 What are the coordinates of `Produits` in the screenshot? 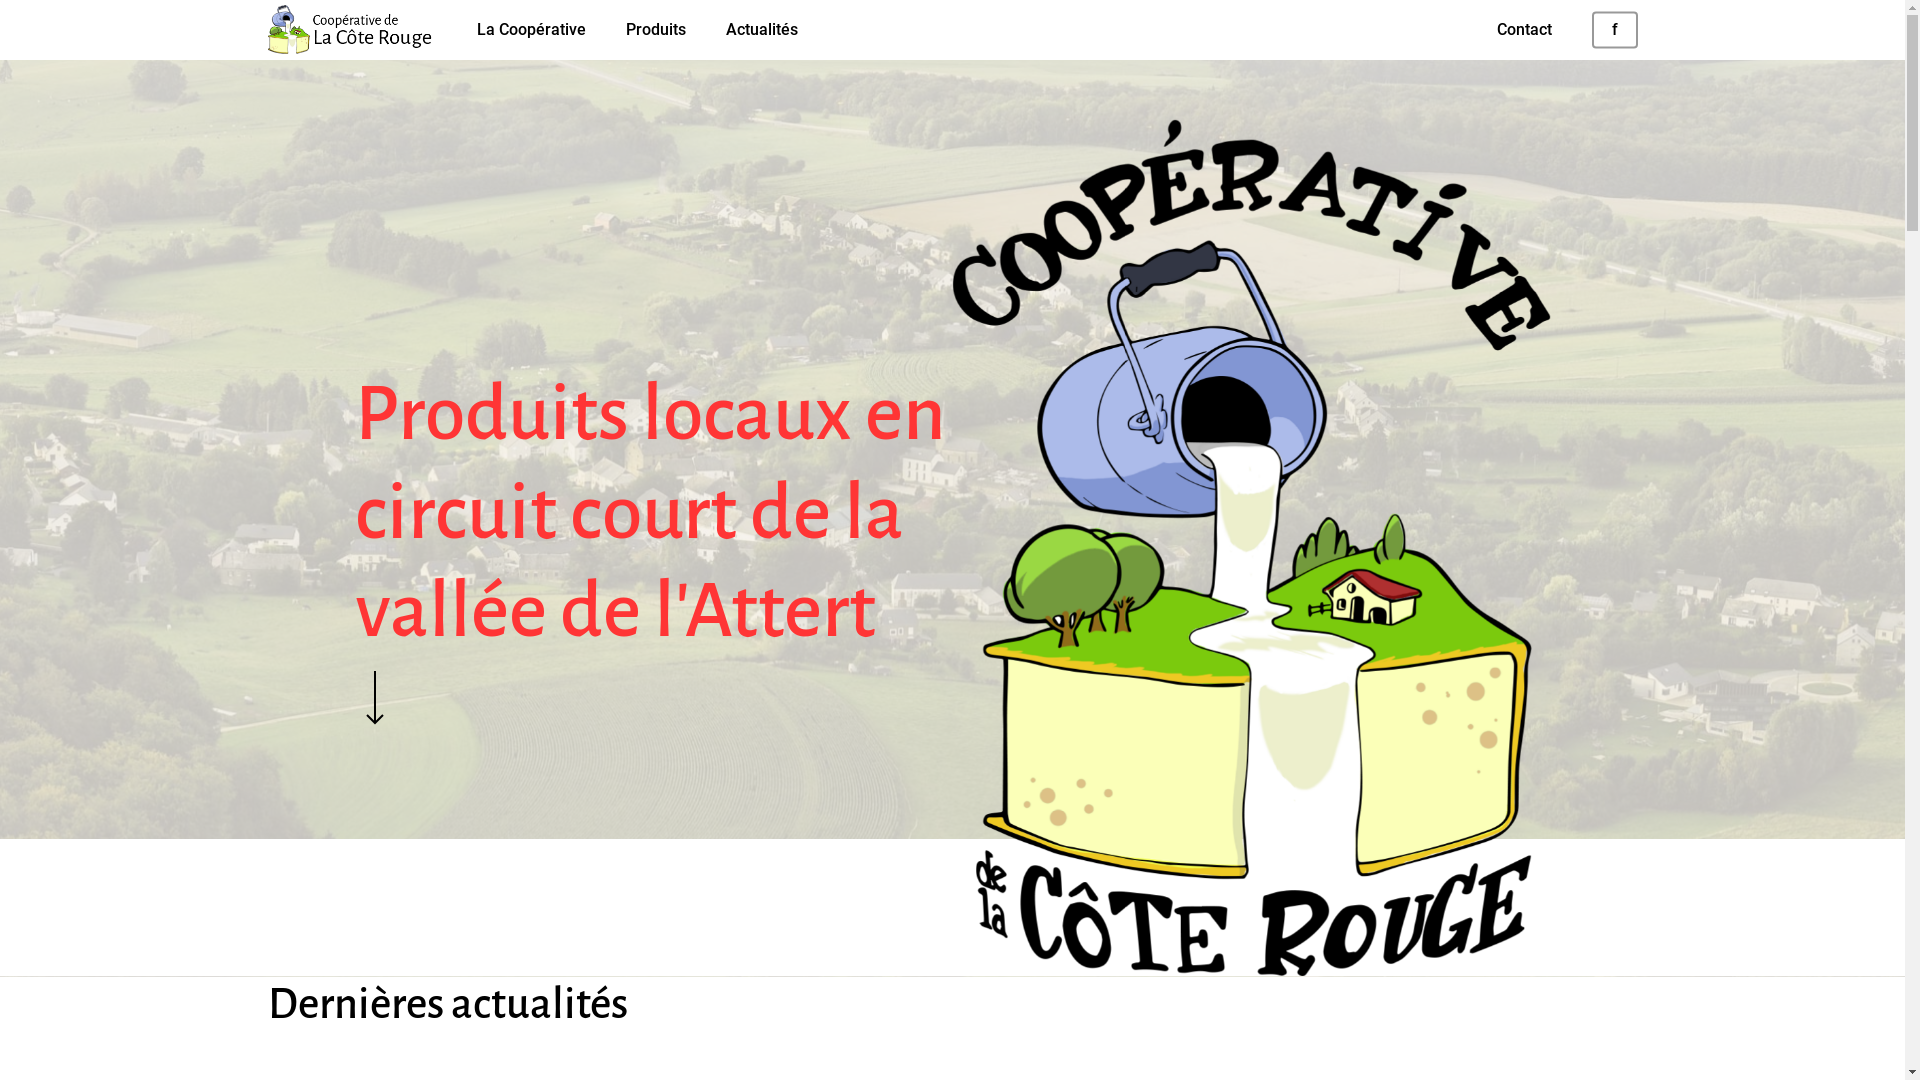 It's located at (656, 30).